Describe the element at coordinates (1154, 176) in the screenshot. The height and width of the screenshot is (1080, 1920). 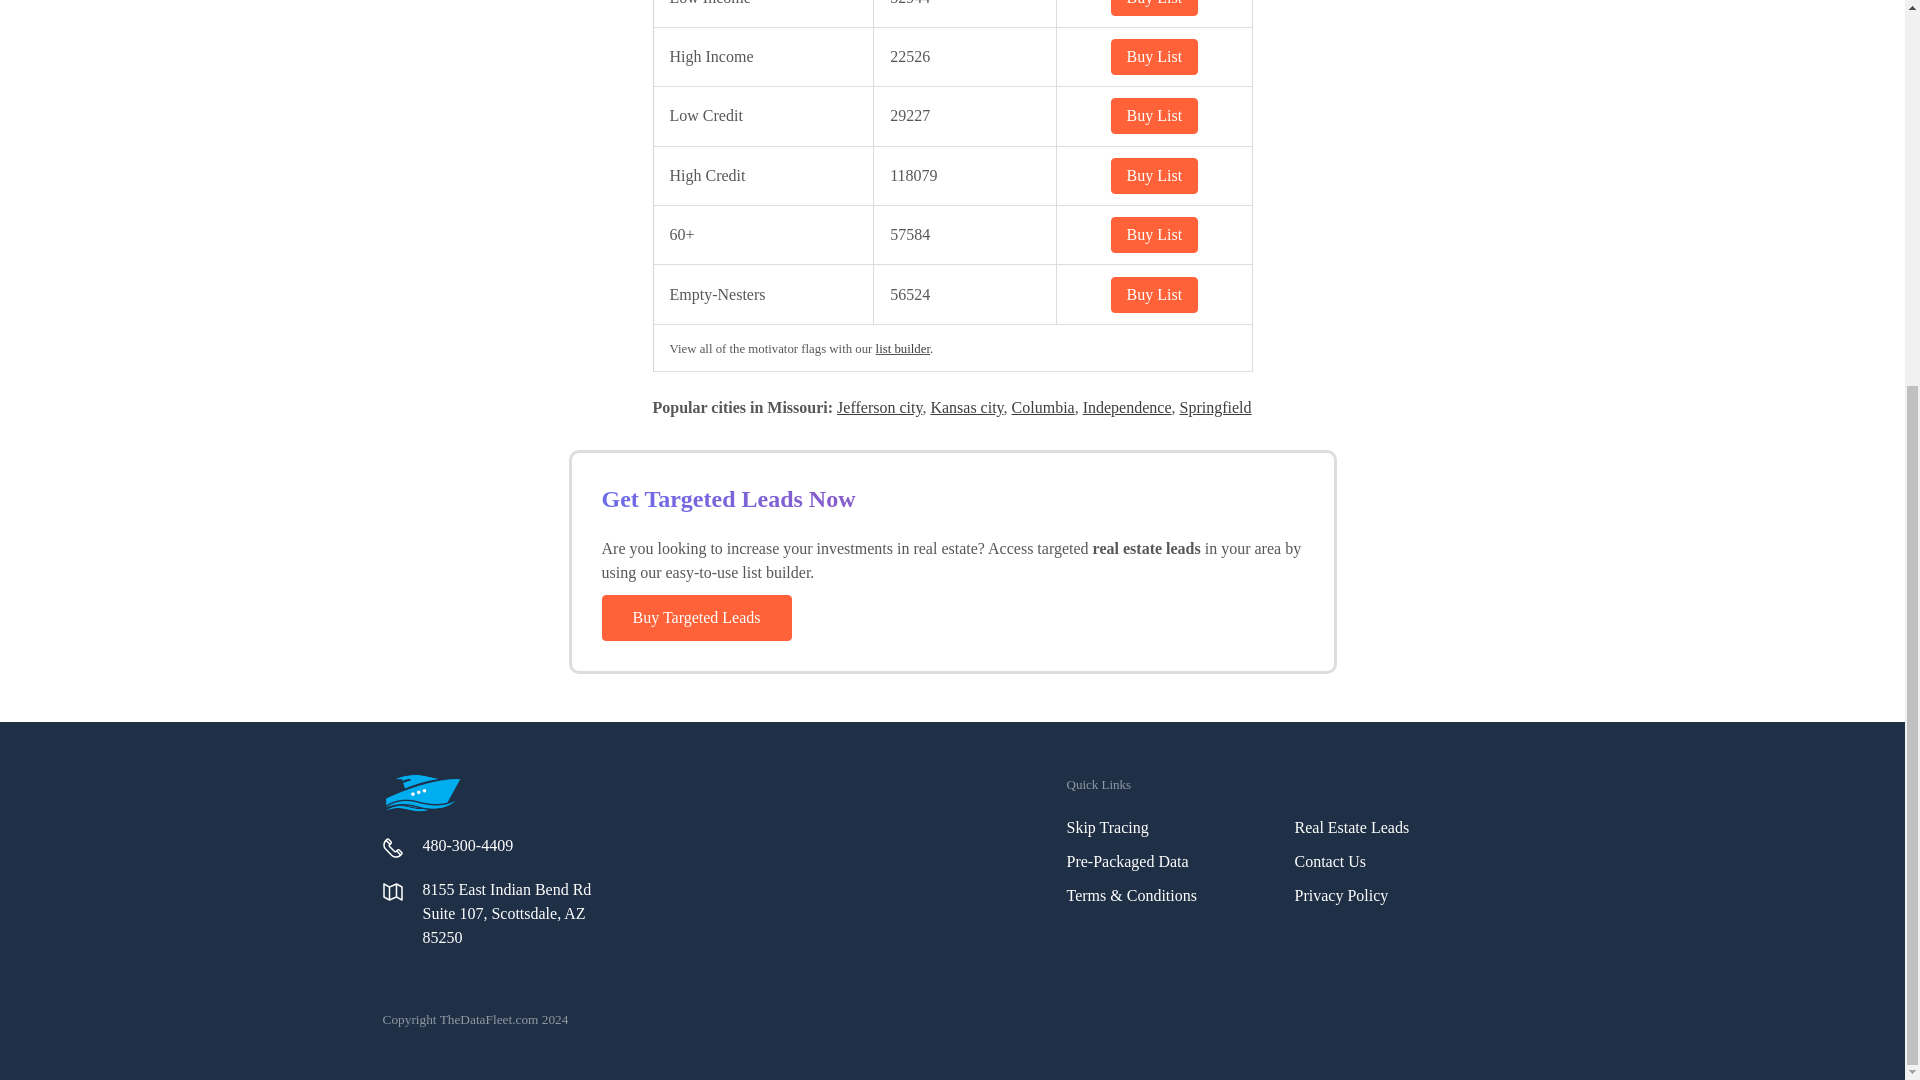
I see `Buy List` at that location.